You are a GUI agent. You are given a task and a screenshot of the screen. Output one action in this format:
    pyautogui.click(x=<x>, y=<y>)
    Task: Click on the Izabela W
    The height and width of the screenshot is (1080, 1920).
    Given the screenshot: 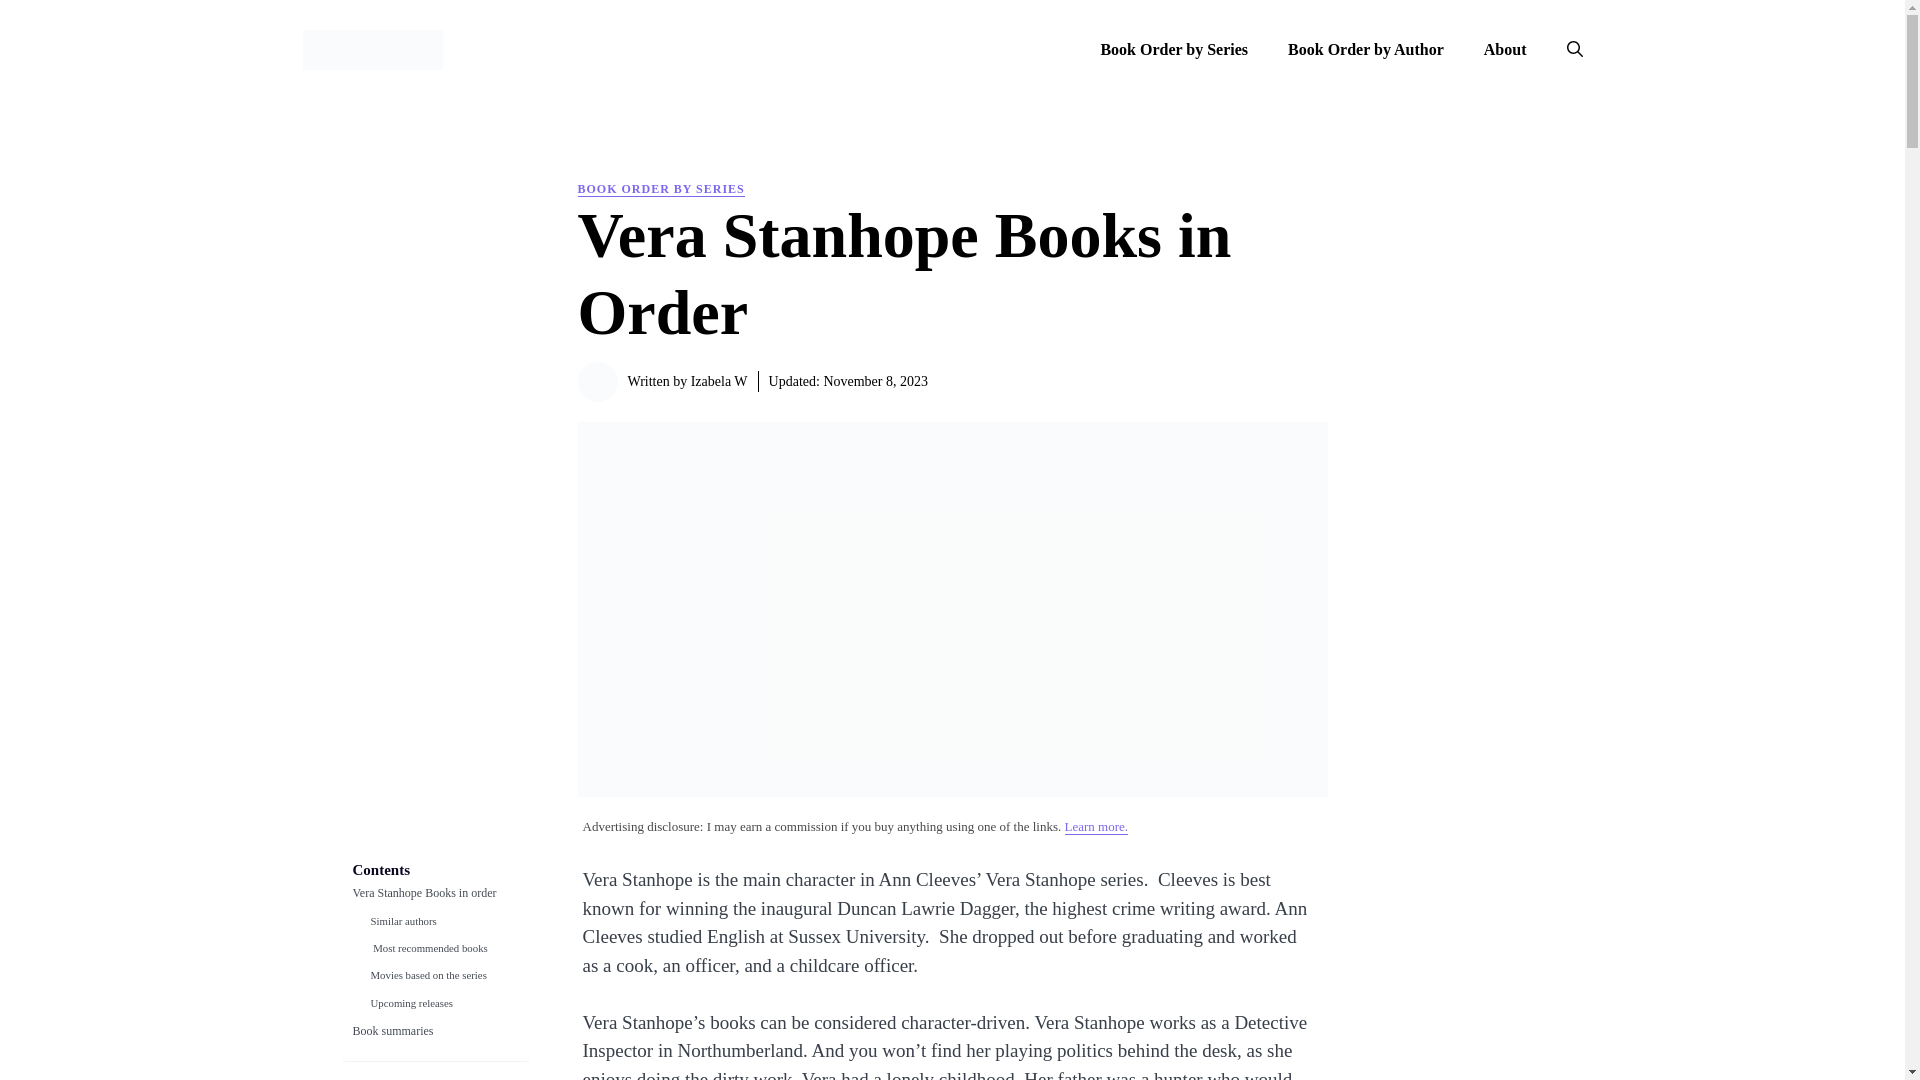 What is the action you would take?
    pyautogui.click(x=720, y=380)
    